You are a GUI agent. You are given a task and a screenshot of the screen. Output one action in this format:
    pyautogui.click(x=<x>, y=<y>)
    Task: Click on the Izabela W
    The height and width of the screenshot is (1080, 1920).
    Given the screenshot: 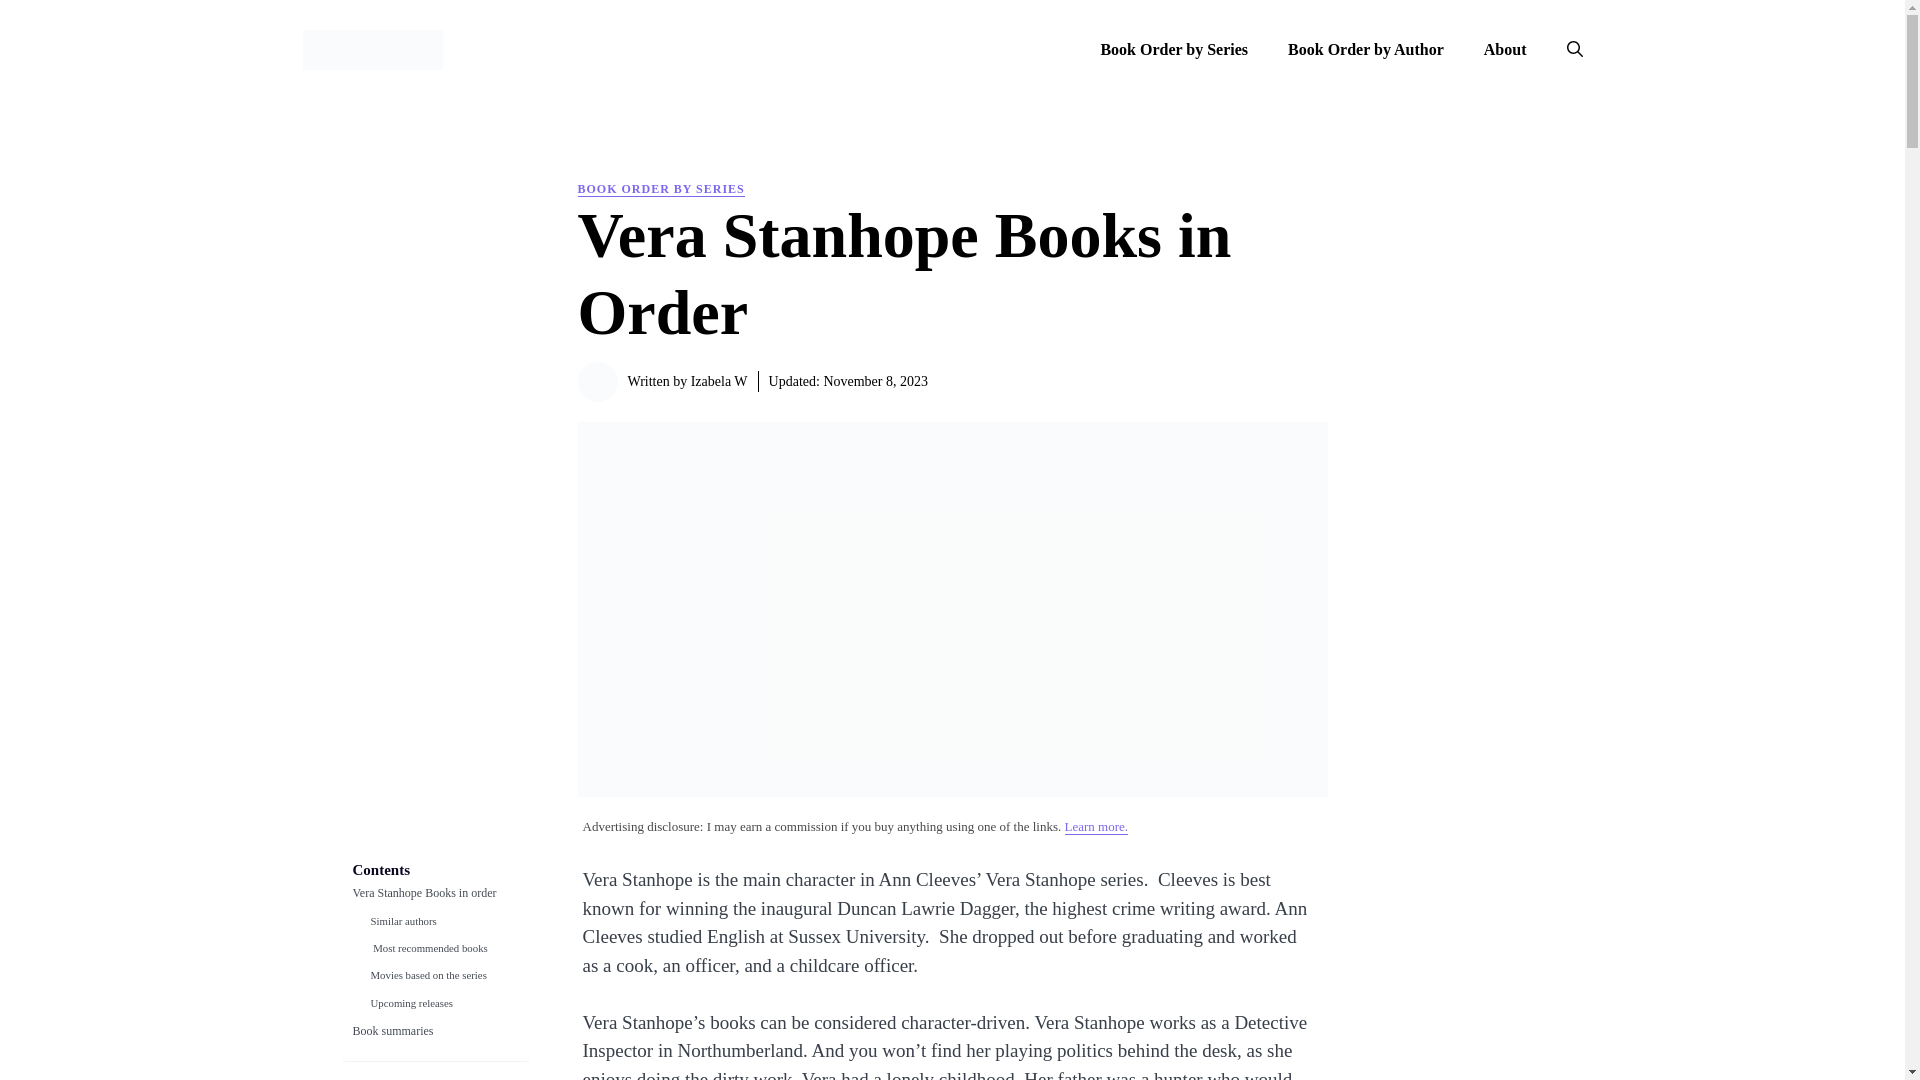 What is the action you would take?
    pyautogui.click(x=720, y=380)
    